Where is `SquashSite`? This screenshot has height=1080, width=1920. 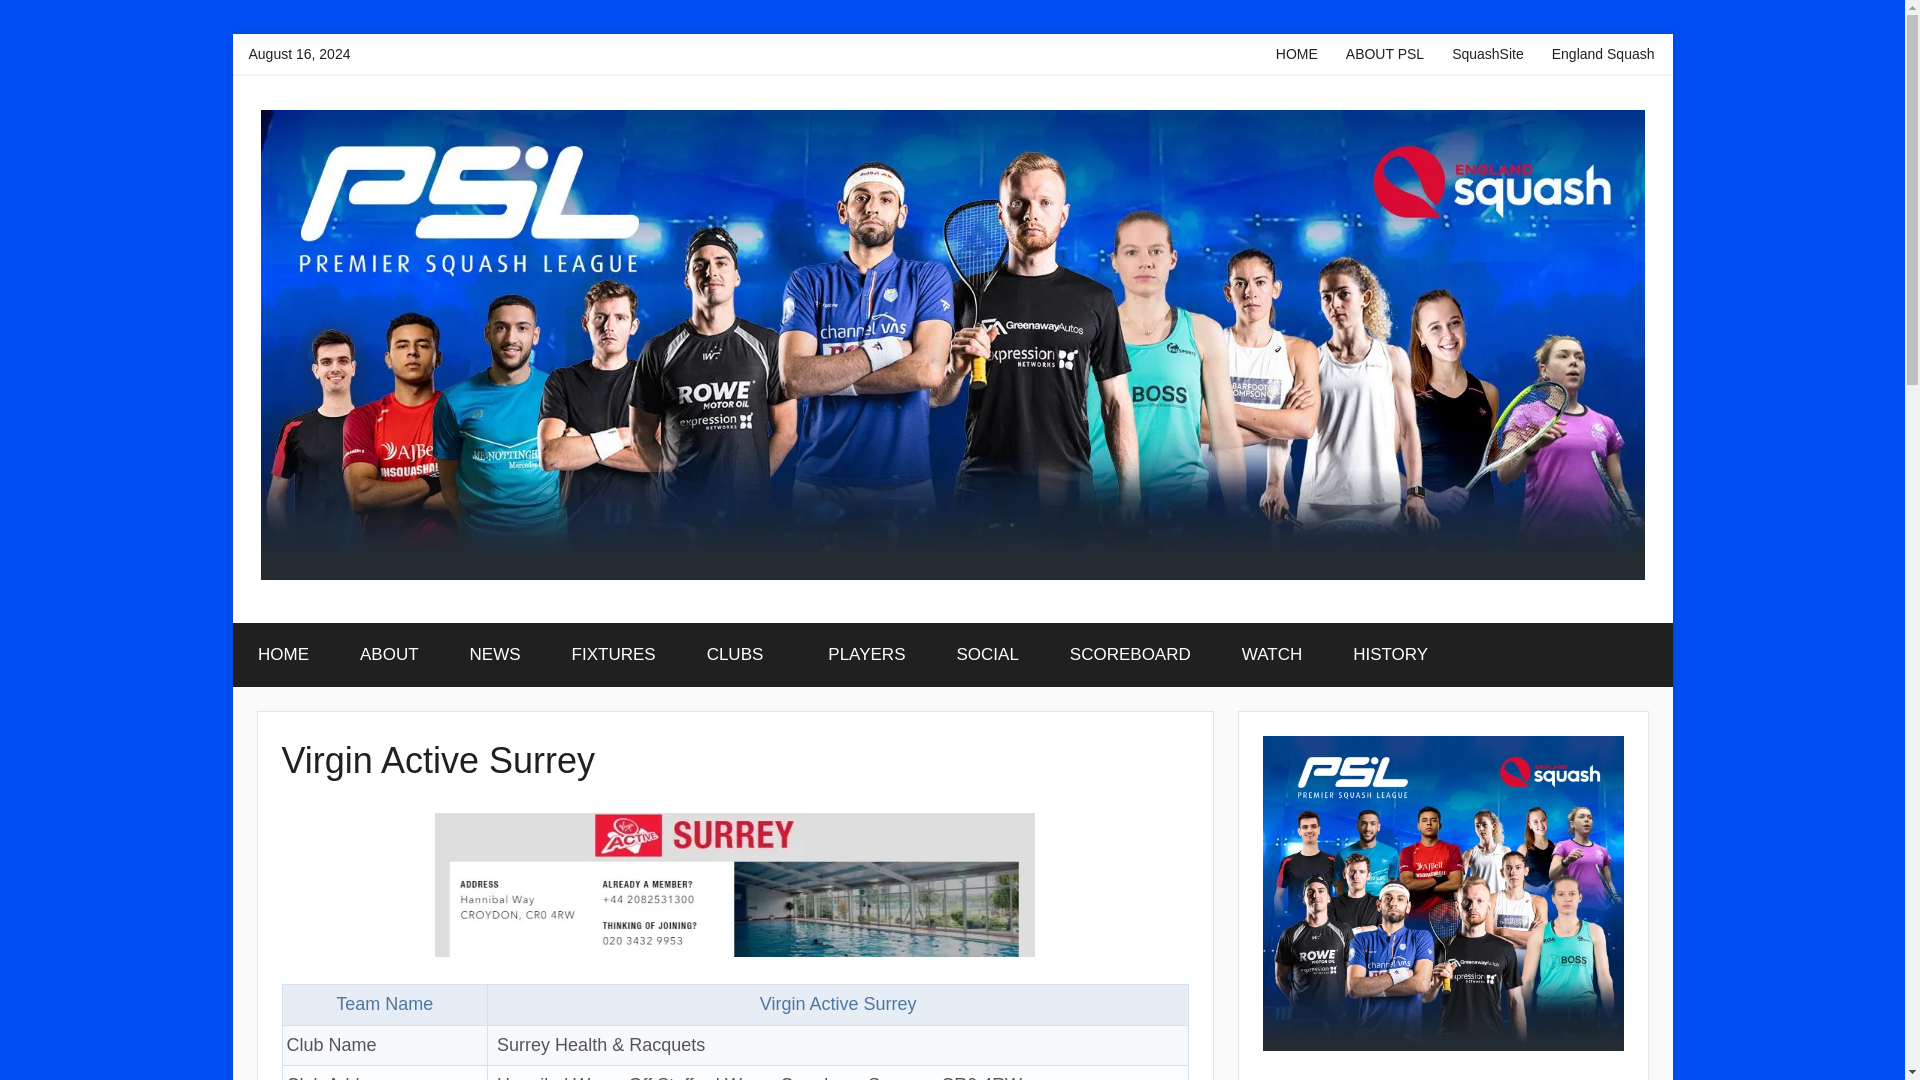
SquashSite is located at coordinates (1488, 54).